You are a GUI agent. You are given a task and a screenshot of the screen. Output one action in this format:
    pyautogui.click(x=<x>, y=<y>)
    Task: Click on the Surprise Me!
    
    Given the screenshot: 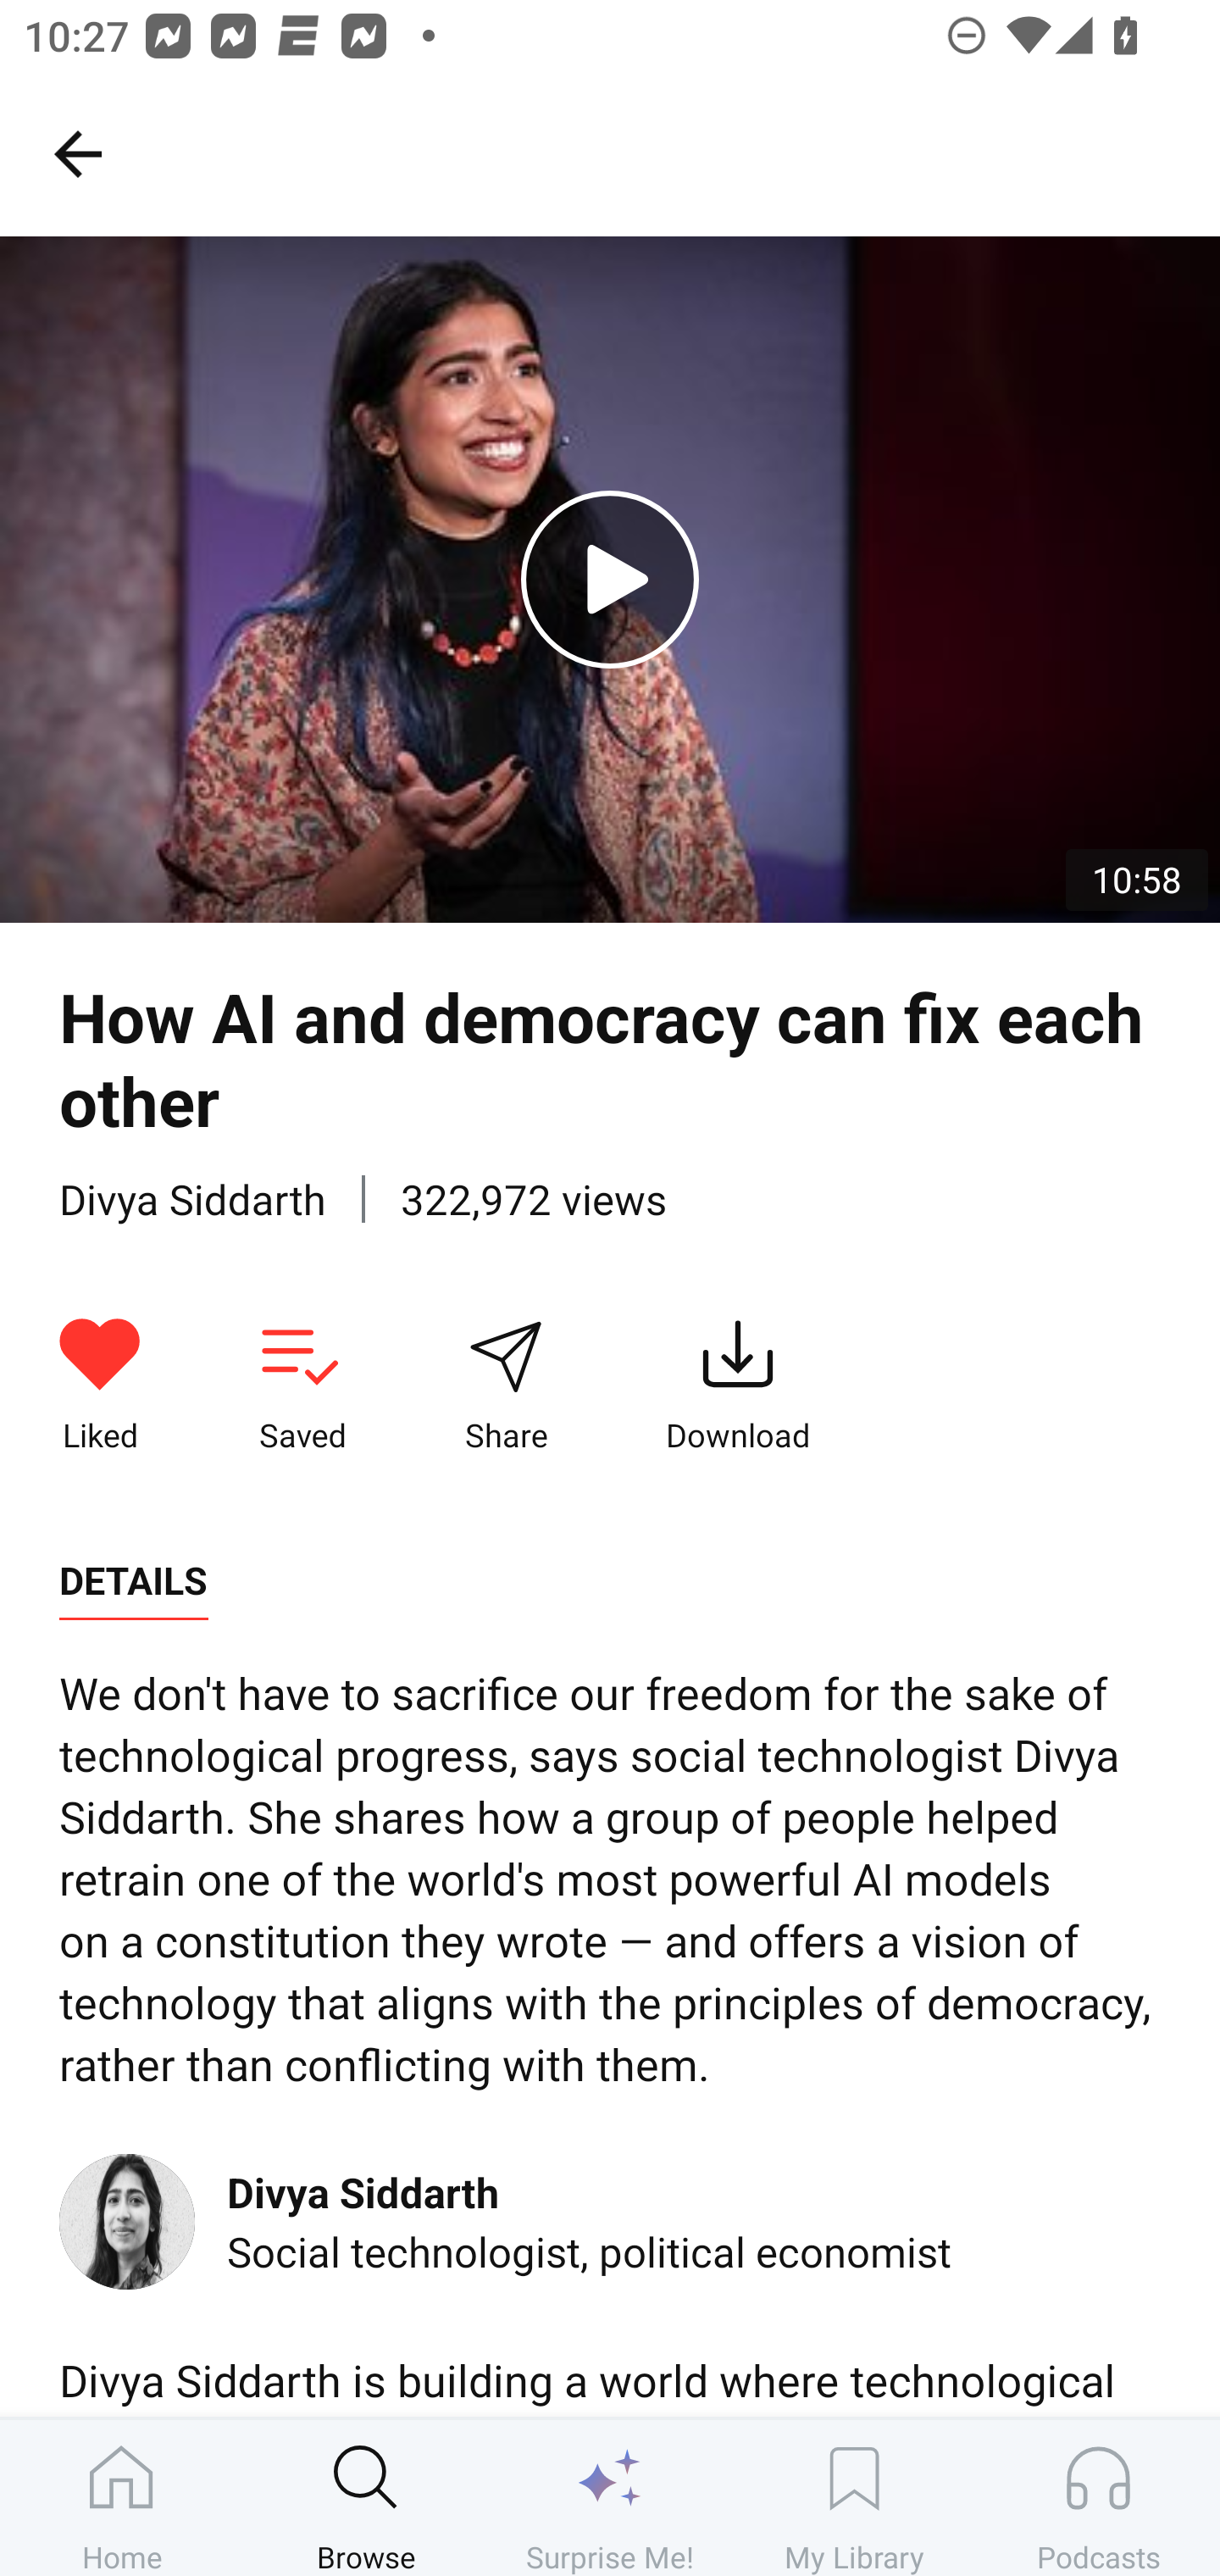 What is the action you would take?
    pyautogui.click(x=610, y=2497)
    